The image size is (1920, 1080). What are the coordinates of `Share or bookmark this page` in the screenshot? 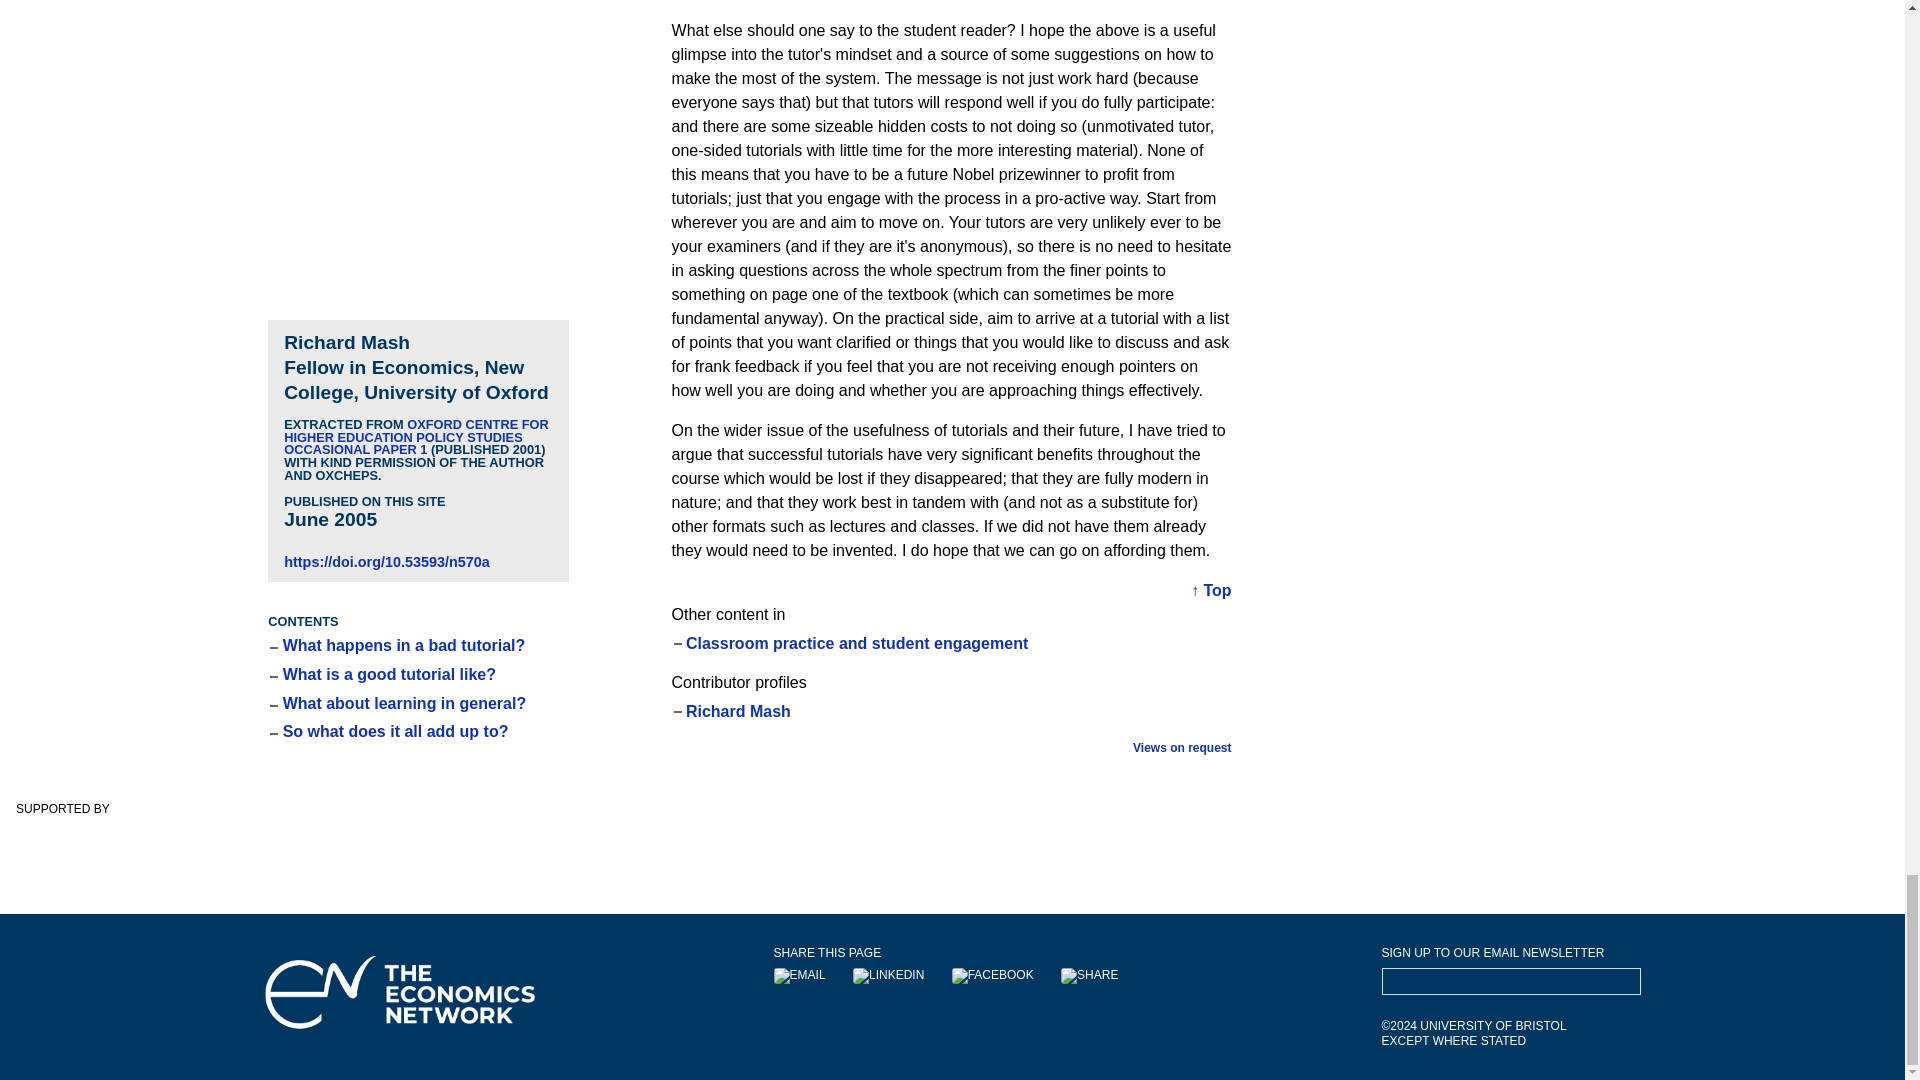 It's located at (1102, 974).